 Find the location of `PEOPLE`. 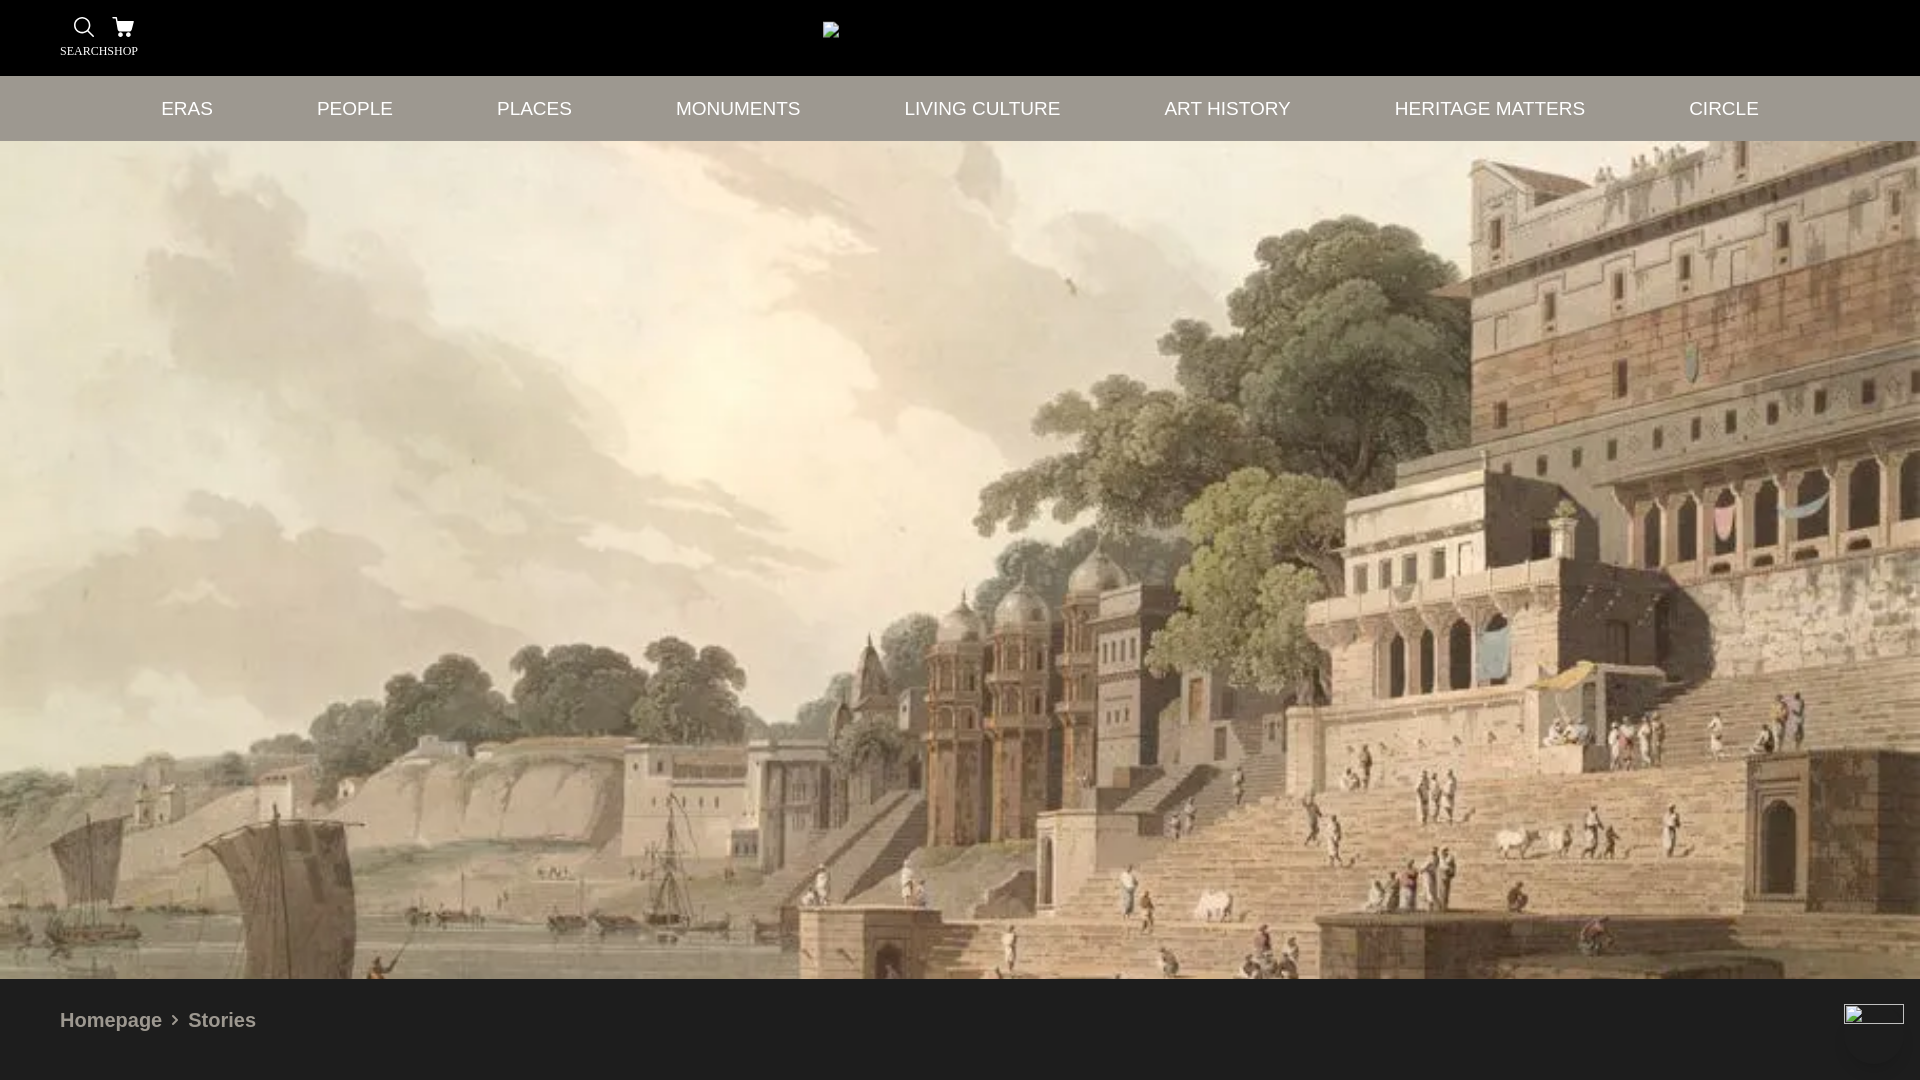

PEOPLE is located at coordinates (354, 108).